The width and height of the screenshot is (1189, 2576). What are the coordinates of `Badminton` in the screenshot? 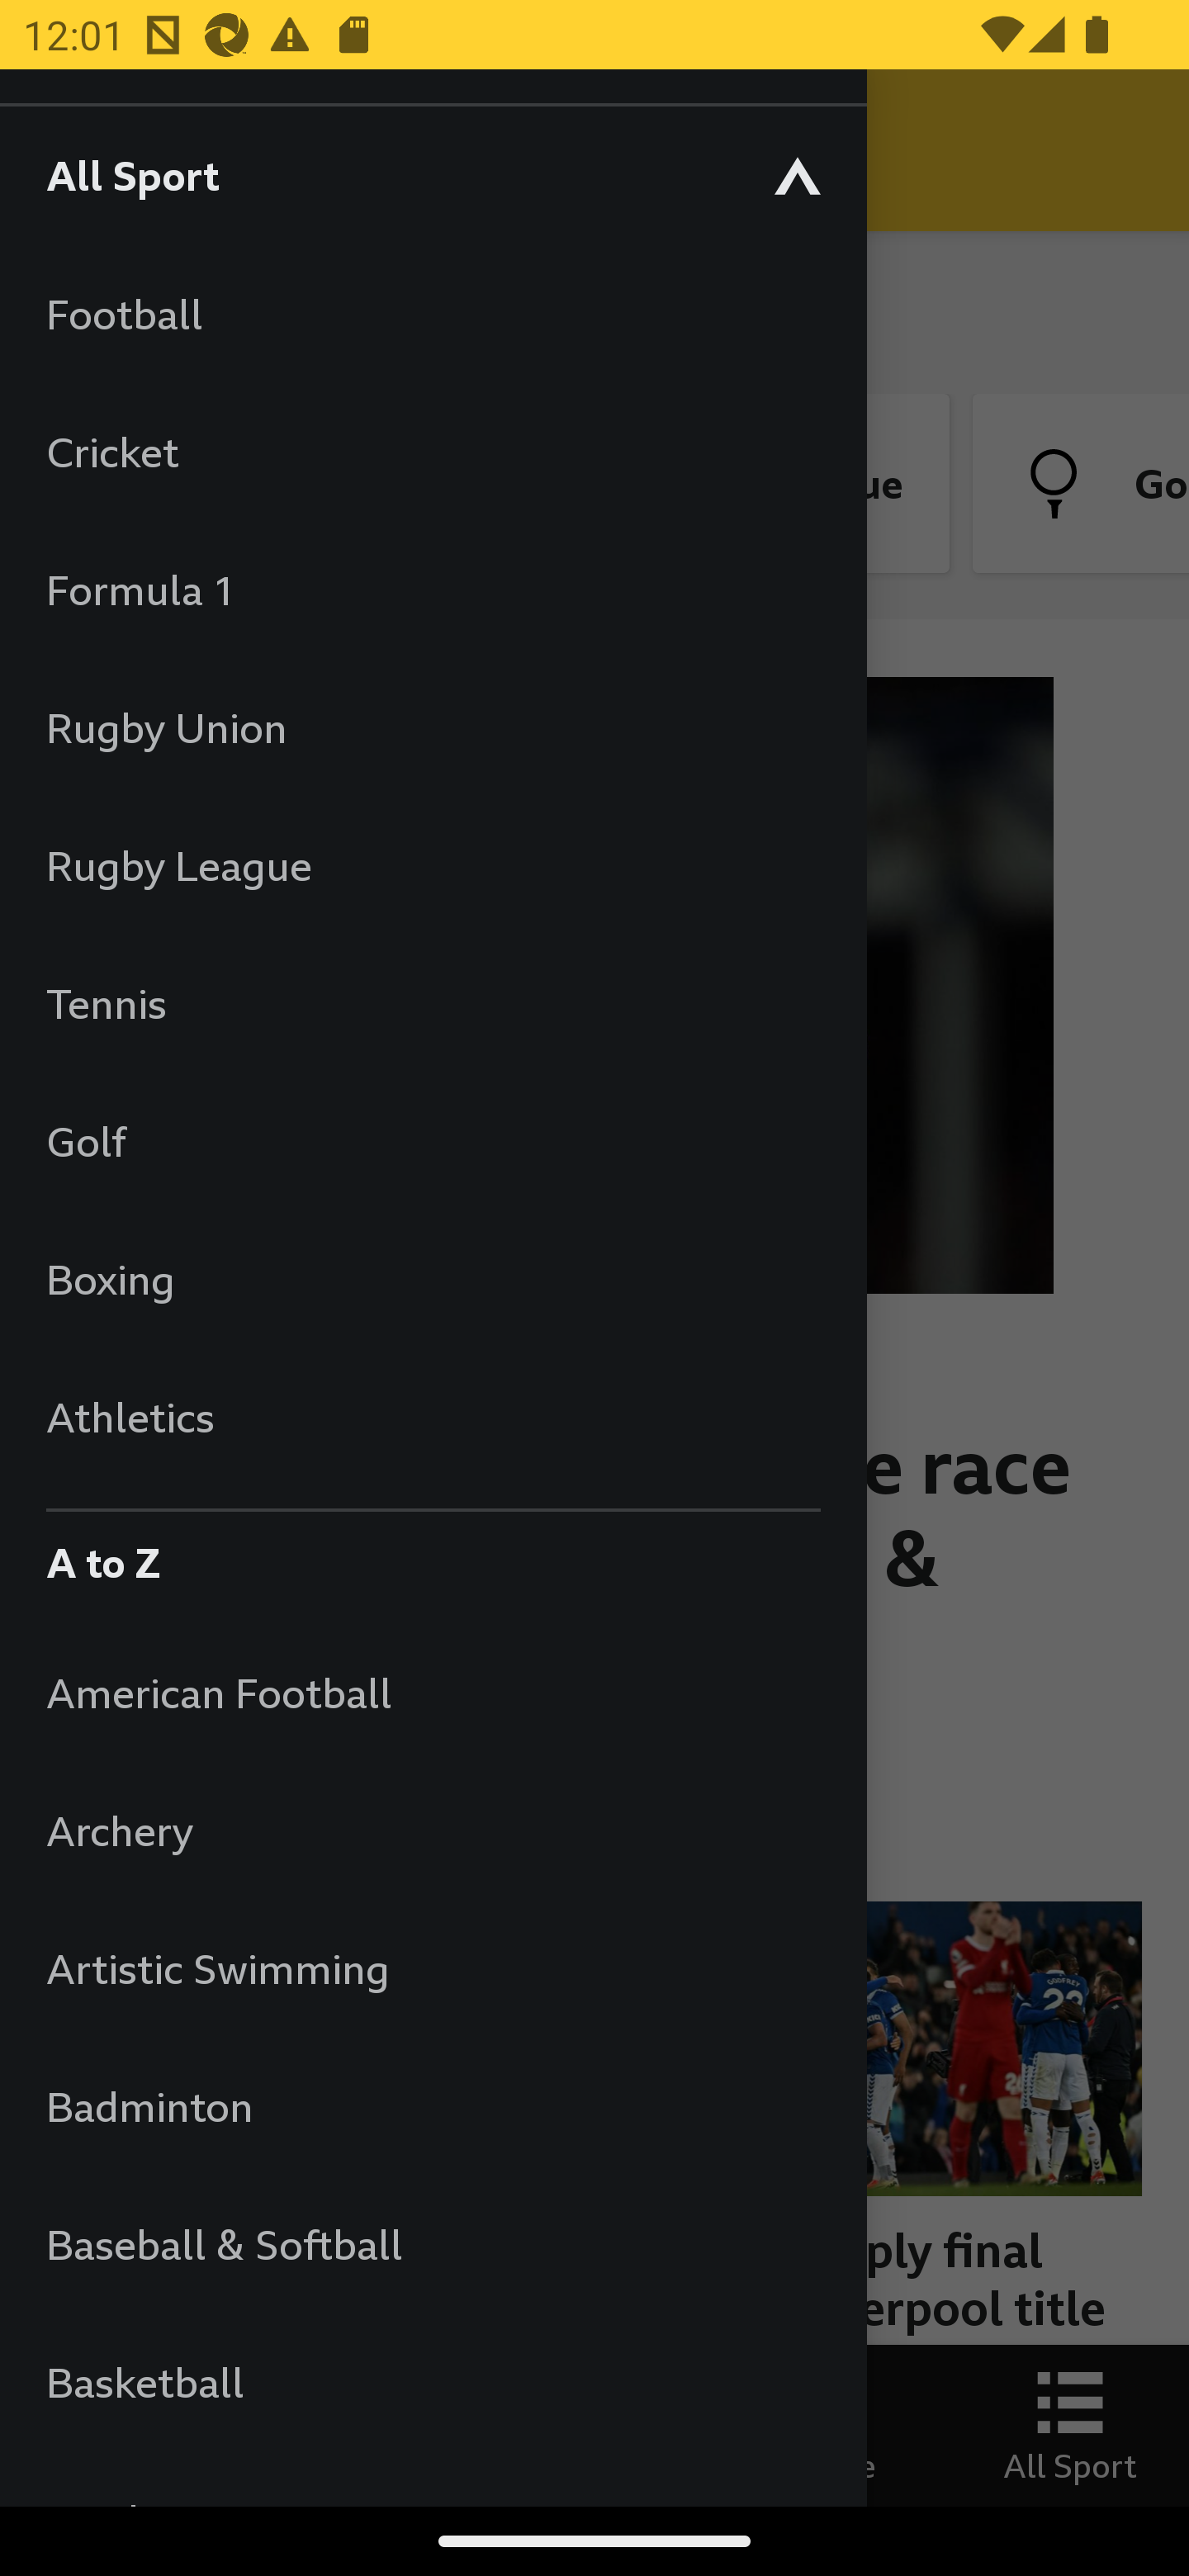 It's located at (433, 2107).